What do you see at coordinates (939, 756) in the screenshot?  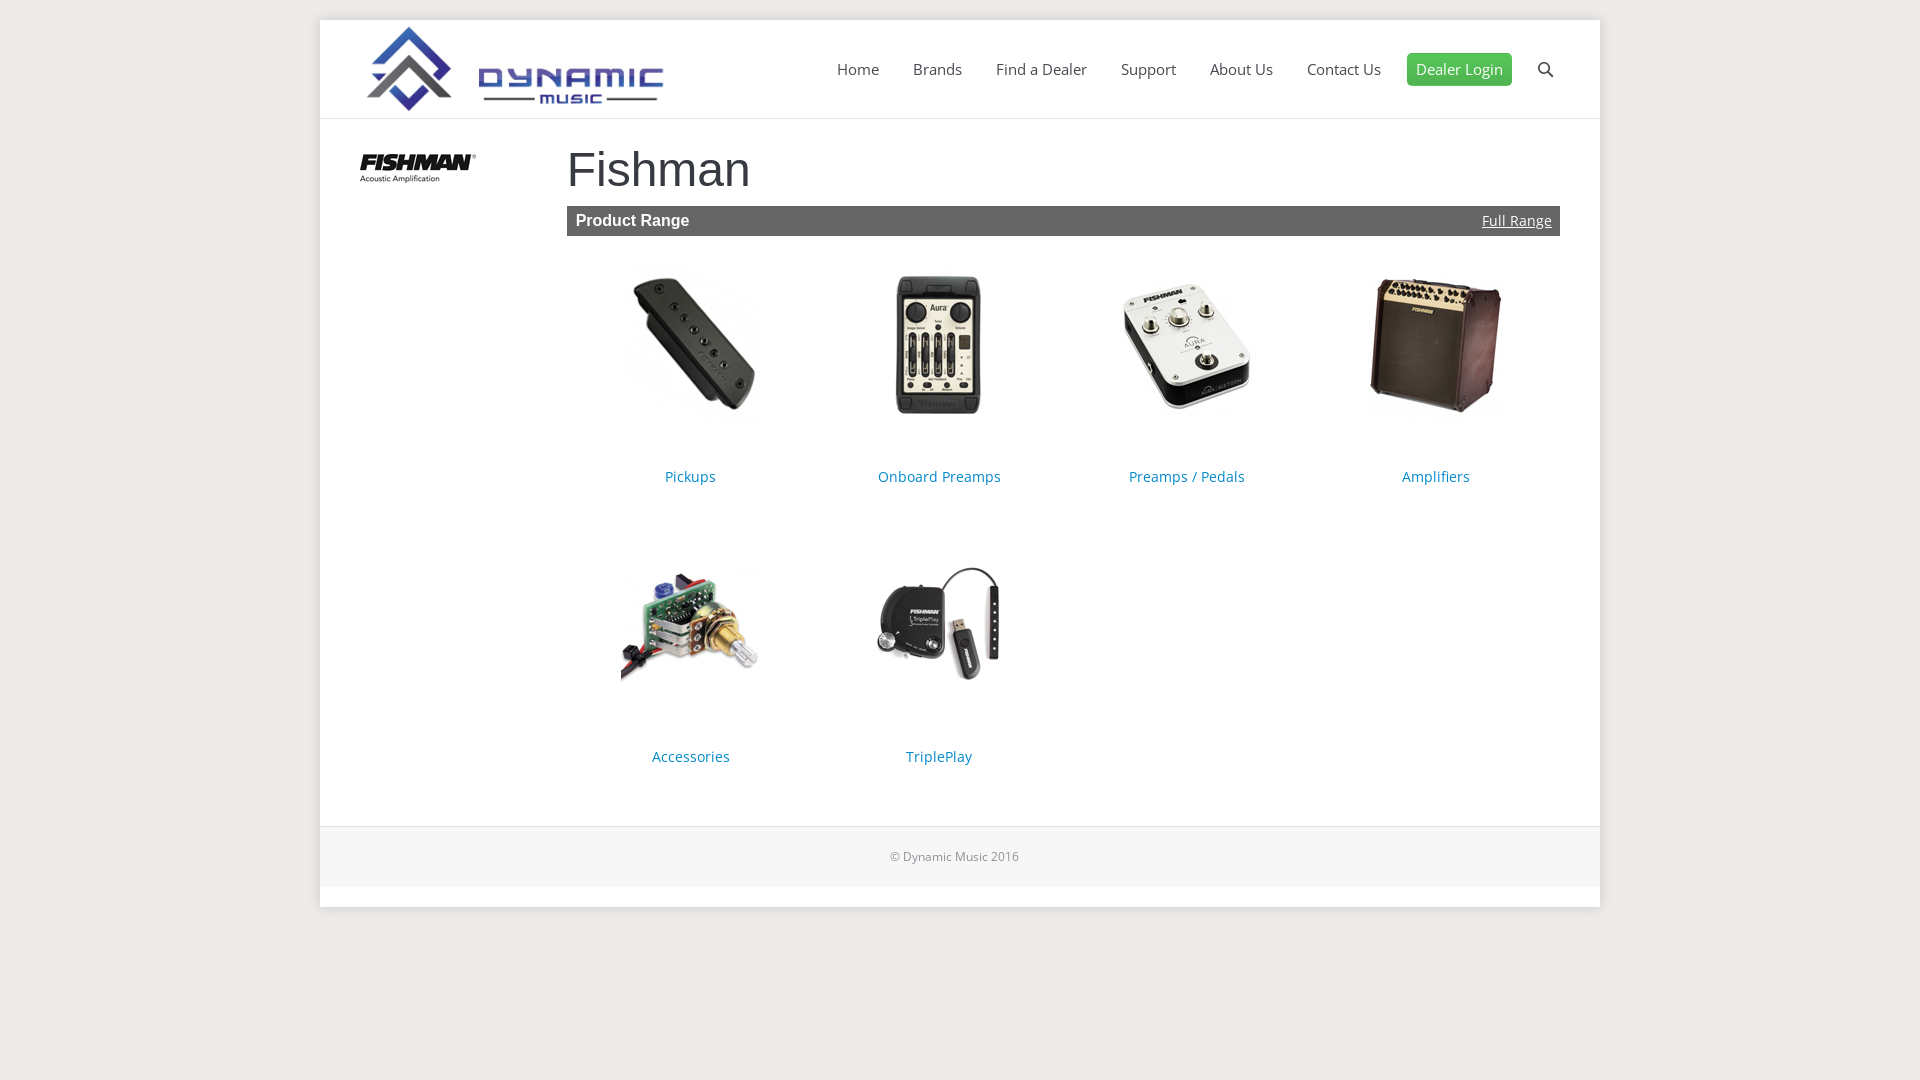 I see `TriplePlay` at bounding box center [939, 756].